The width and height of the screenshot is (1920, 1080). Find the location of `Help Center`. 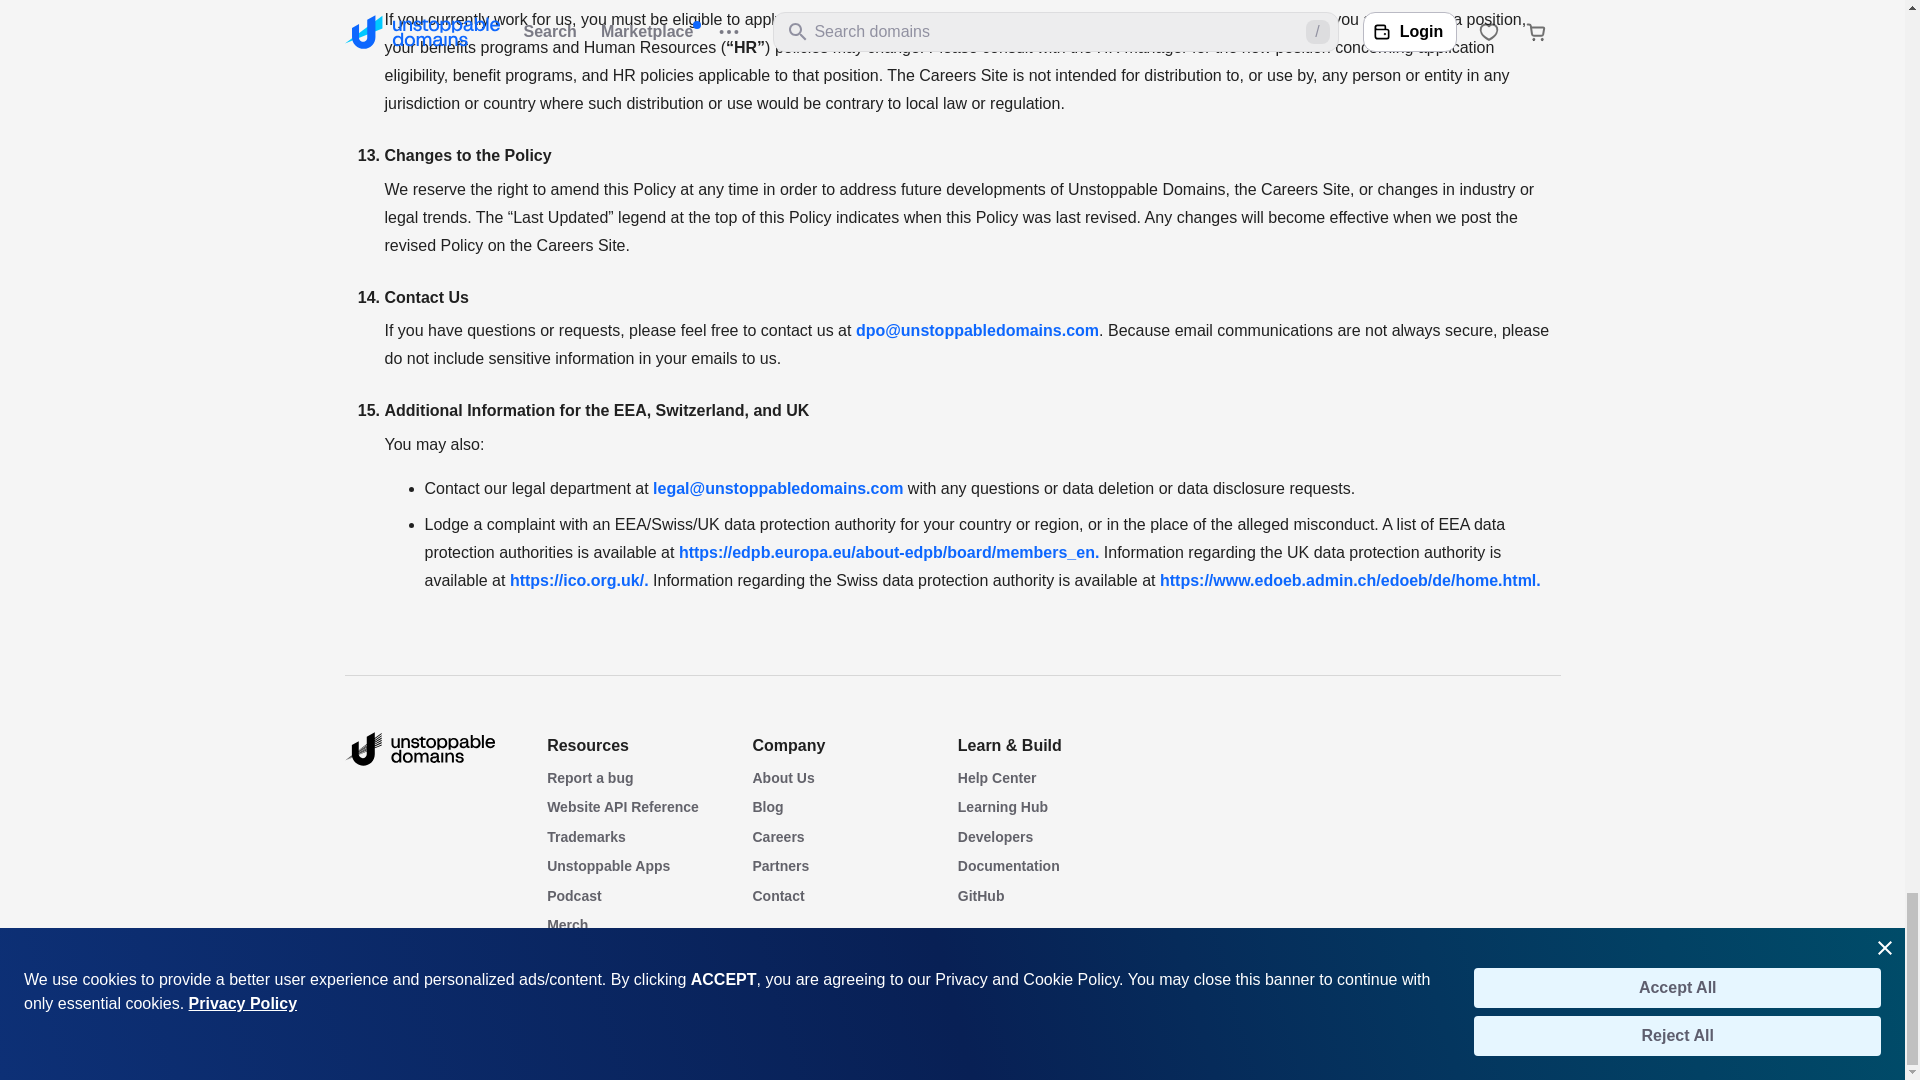

Help Center is located at coordinates (997, 778).